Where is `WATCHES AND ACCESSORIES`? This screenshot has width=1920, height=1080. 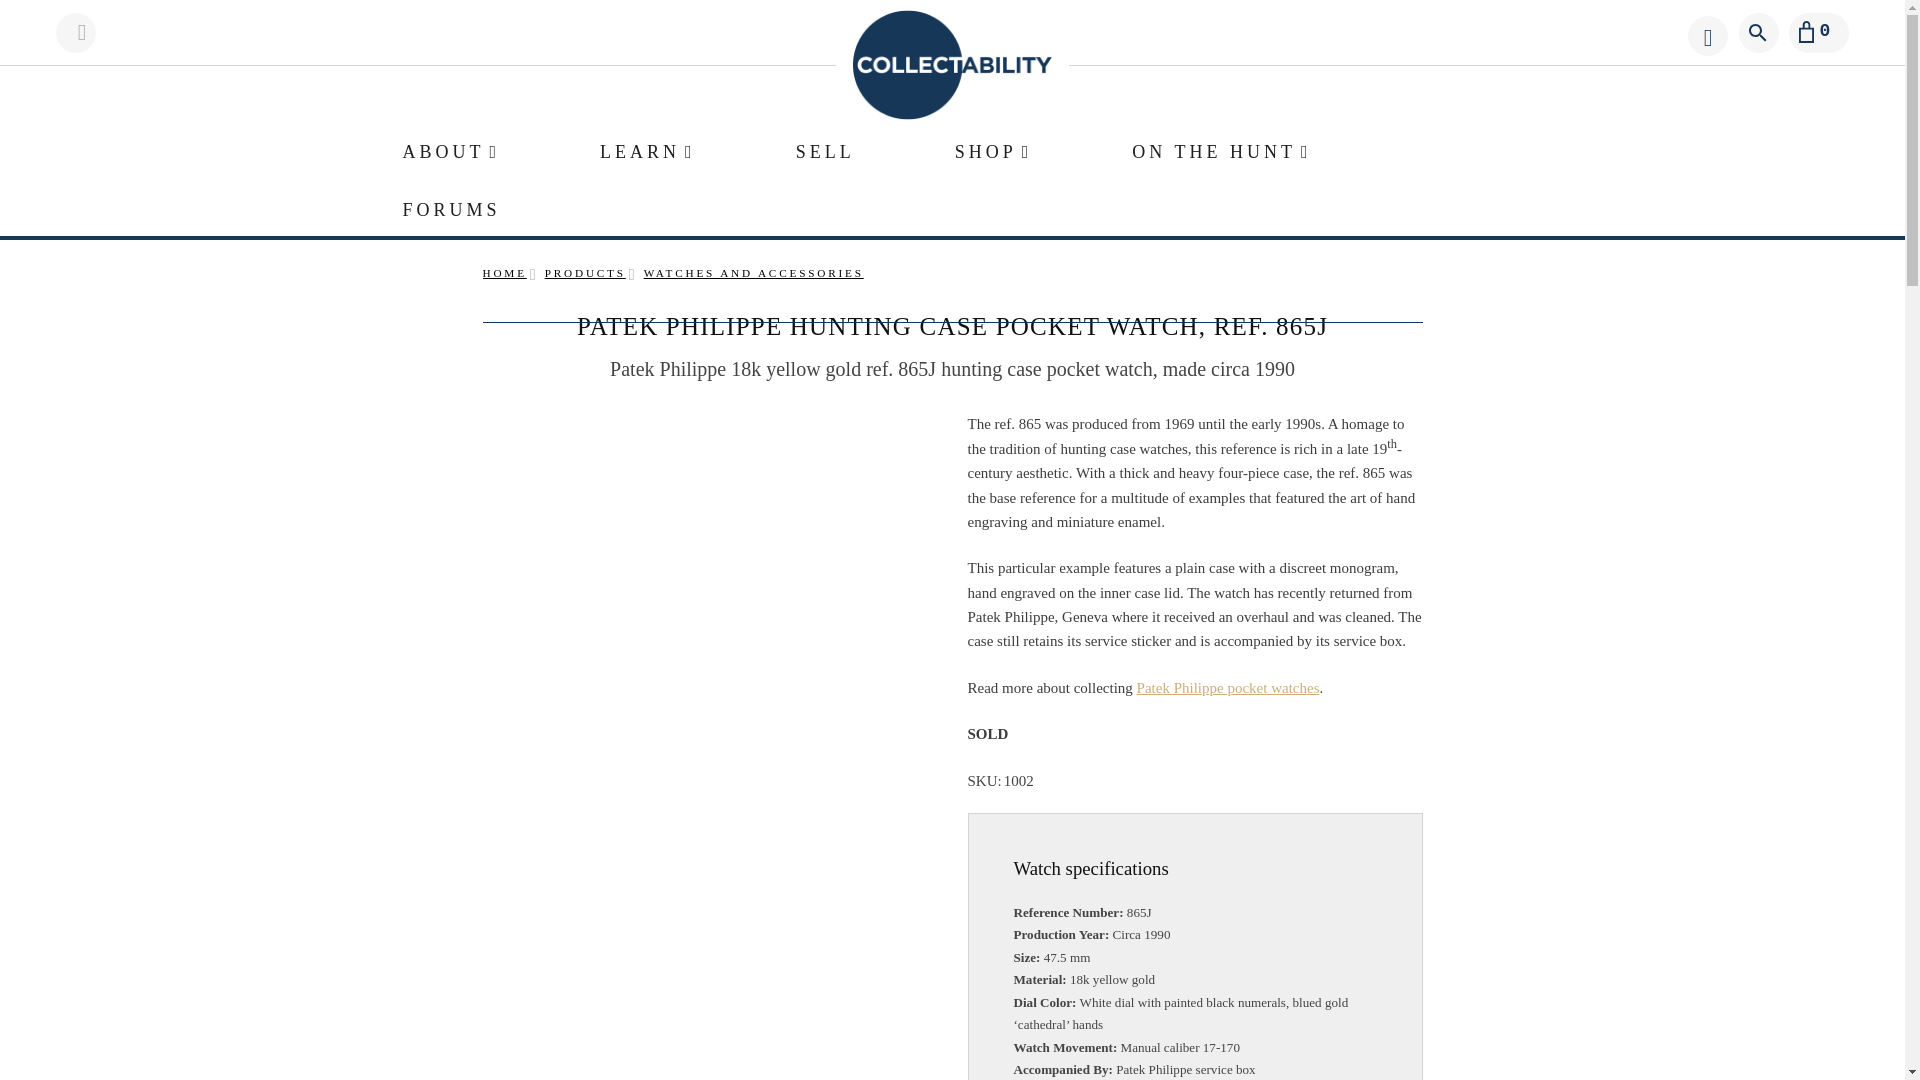 WATCHES AND ACCESSORIES is located at coordinates (754, 272).